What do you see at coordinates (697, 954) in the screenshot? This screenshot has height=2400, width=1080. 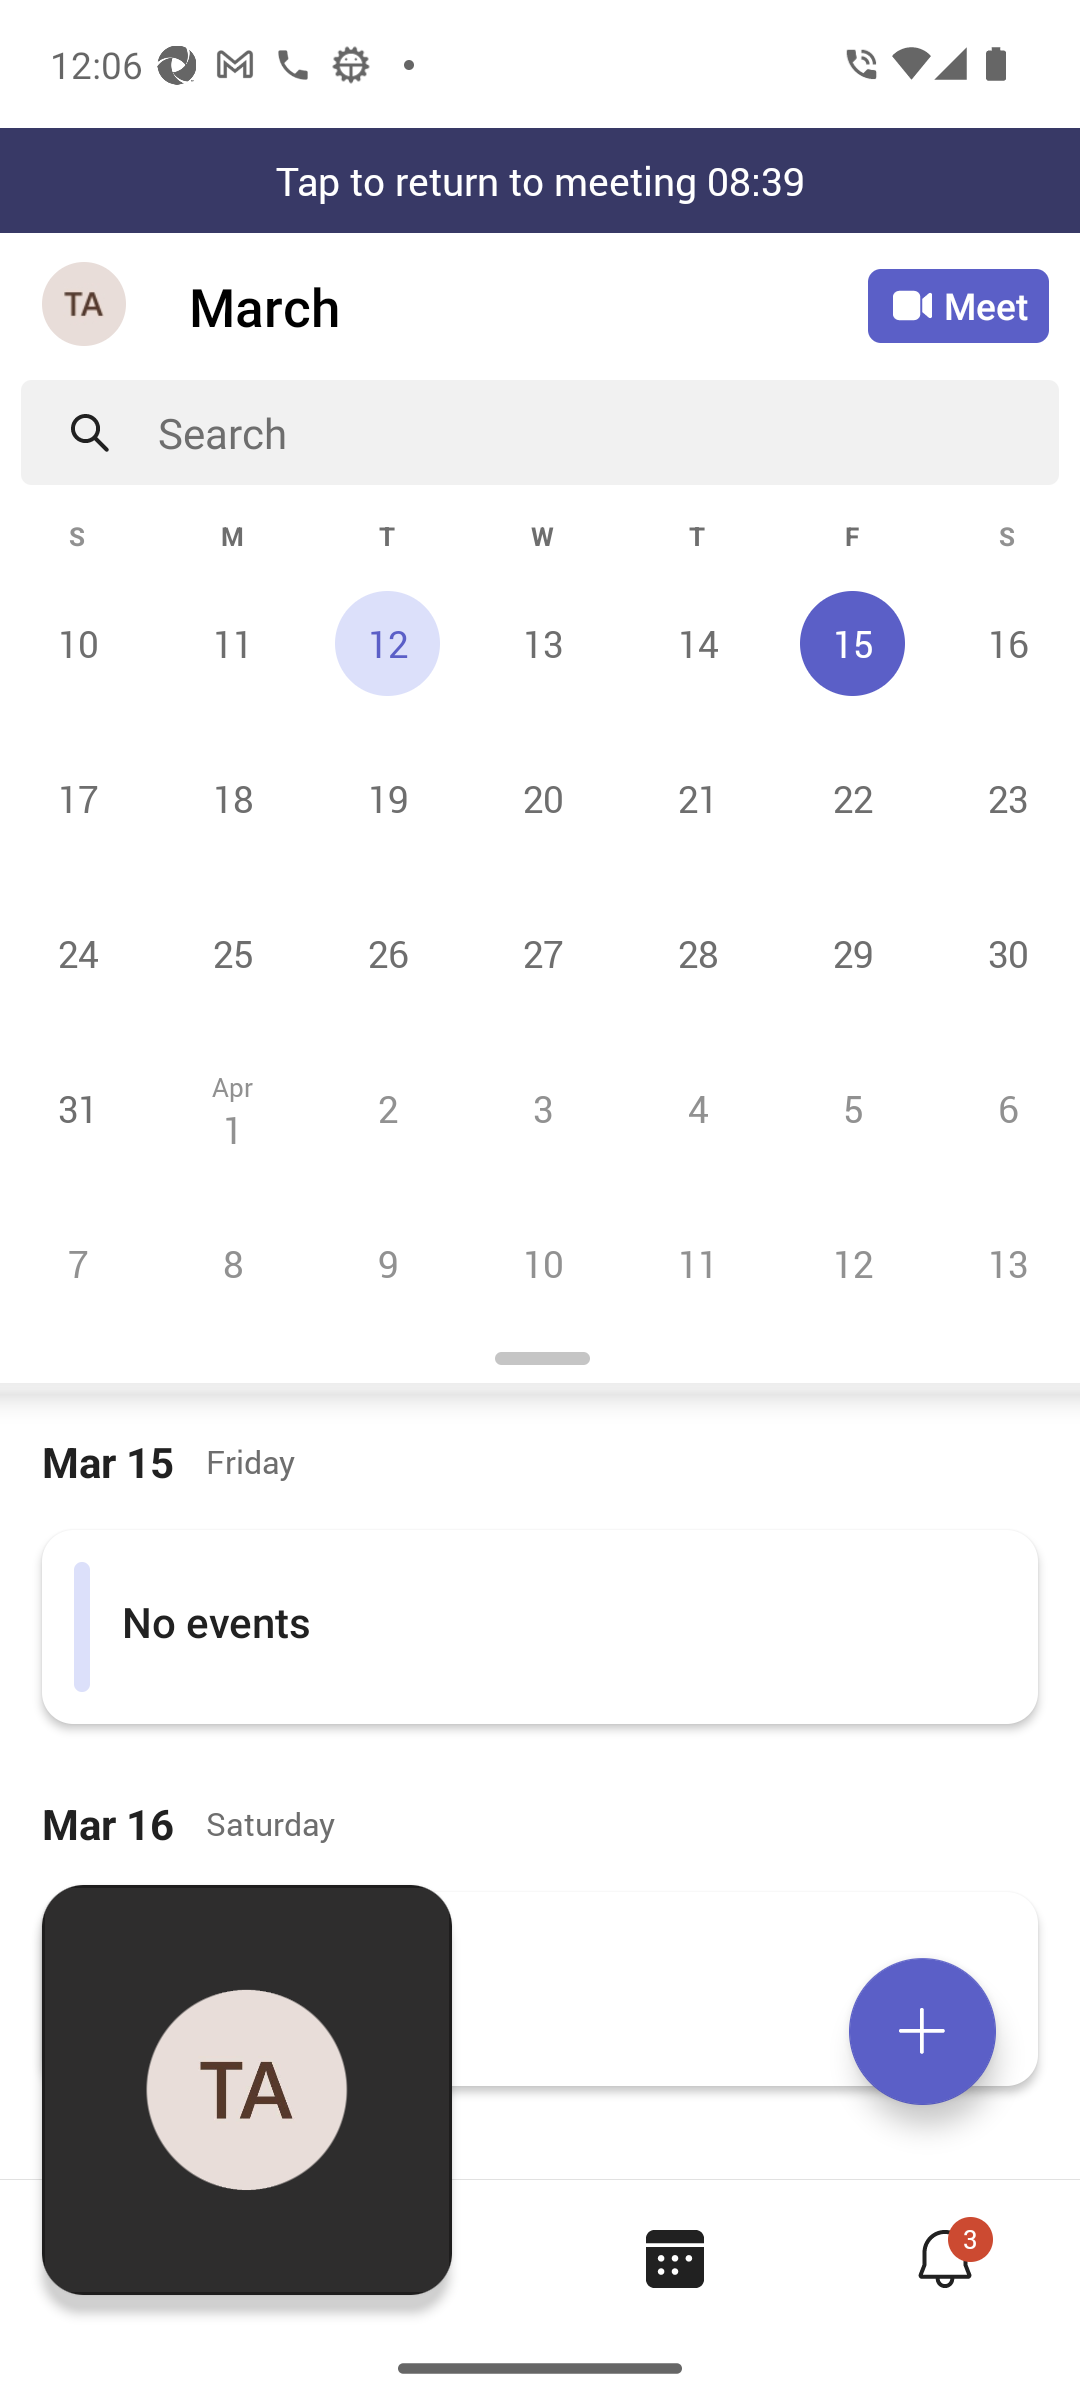 I see `Thursday, March 28 28` at bounding box center [697, 954].